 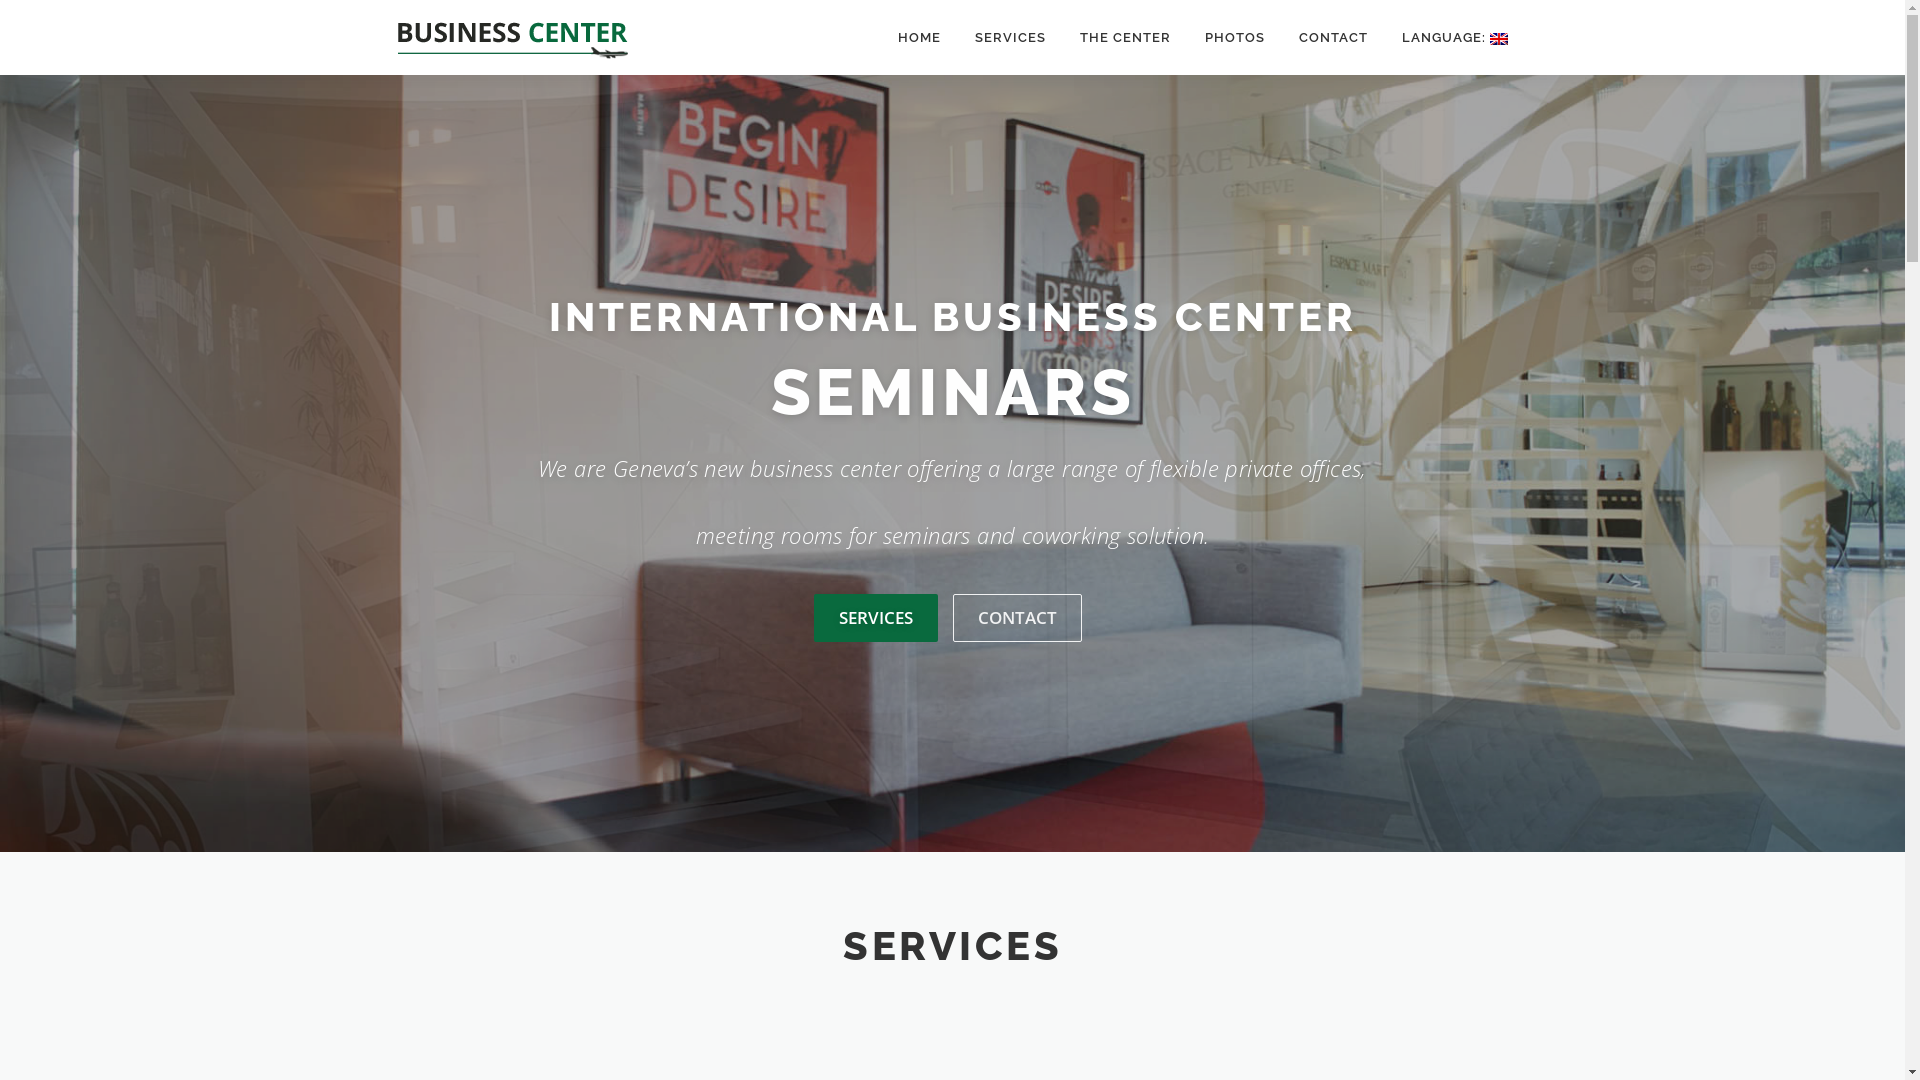 I want to click on CONTACT, so click(x=1334, y=38).